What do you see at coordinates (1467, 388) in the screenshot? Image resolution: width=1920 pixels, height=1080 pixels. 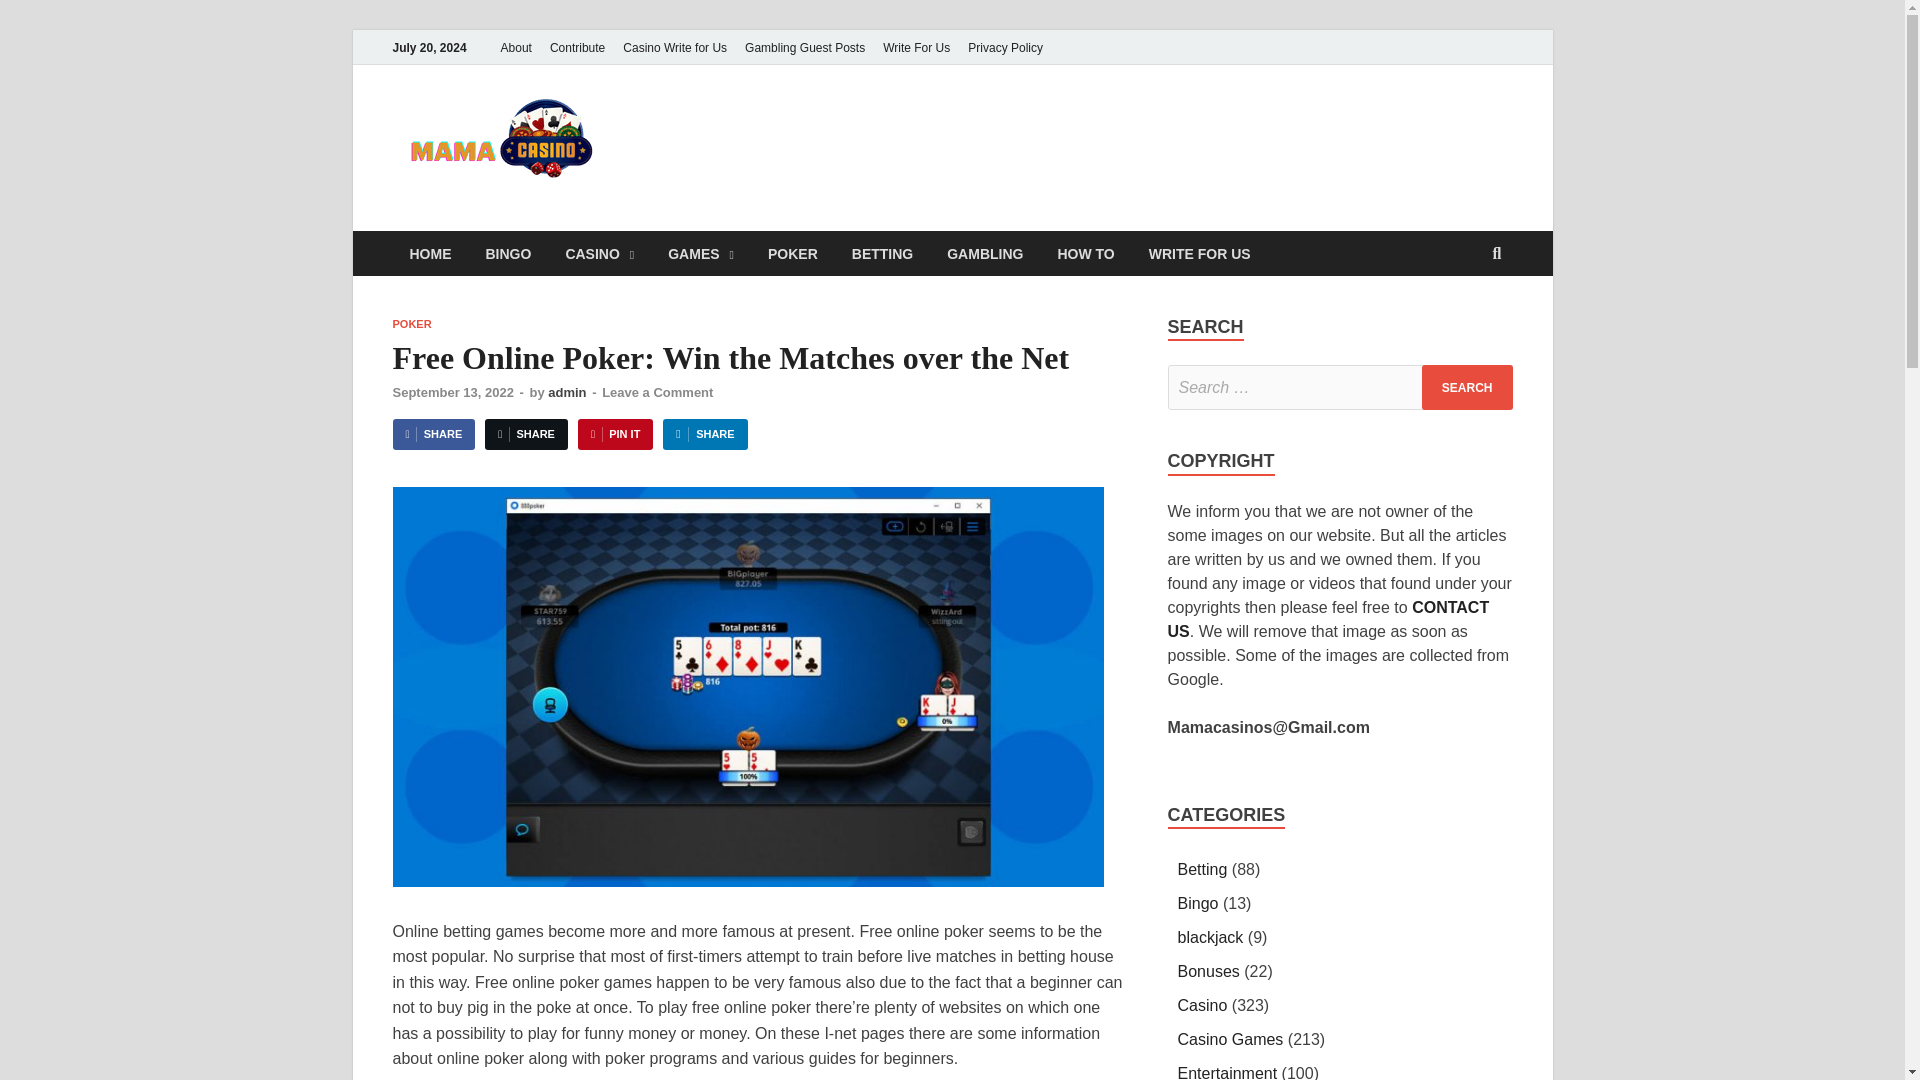 I see `Search` at bounding box center [1467, 388].